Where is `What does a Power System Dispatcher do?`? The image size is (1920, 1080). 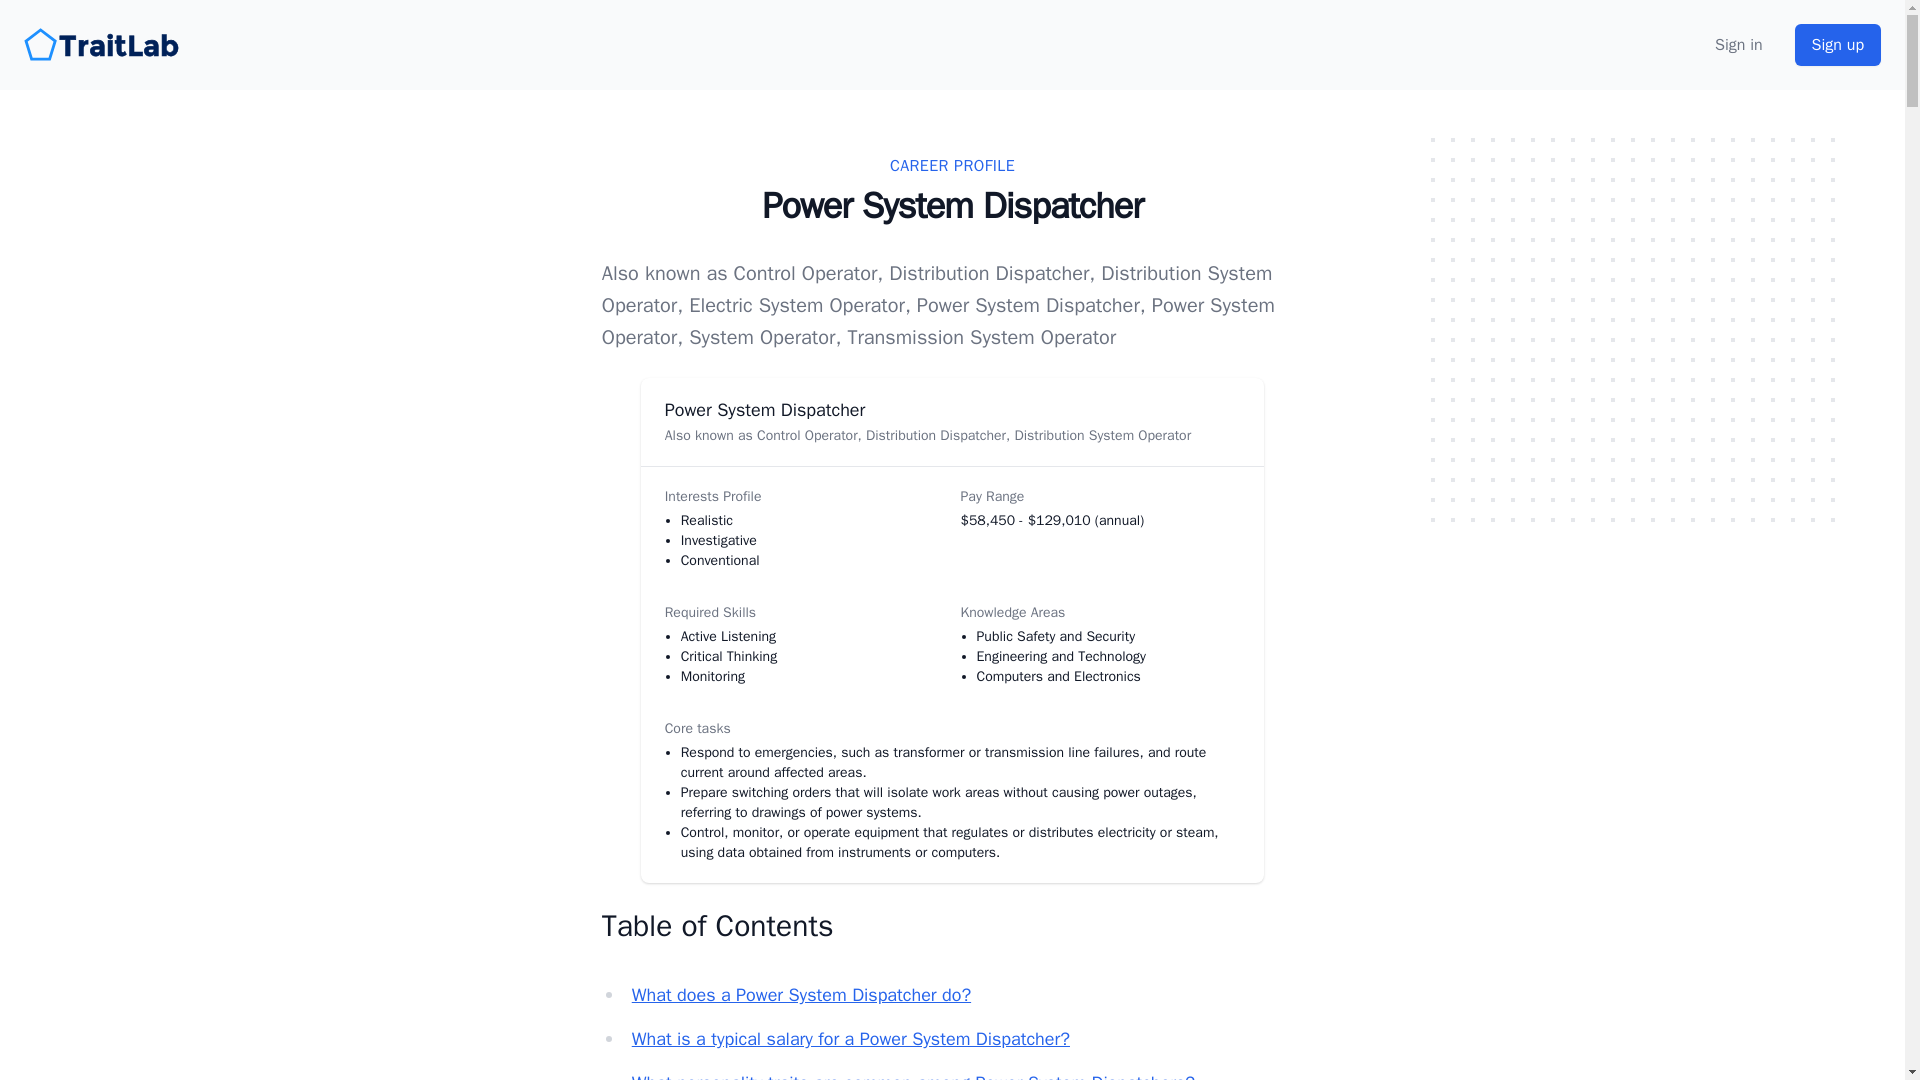 What does a Power System Dispatcher do? is located at coordinates (801, 994).